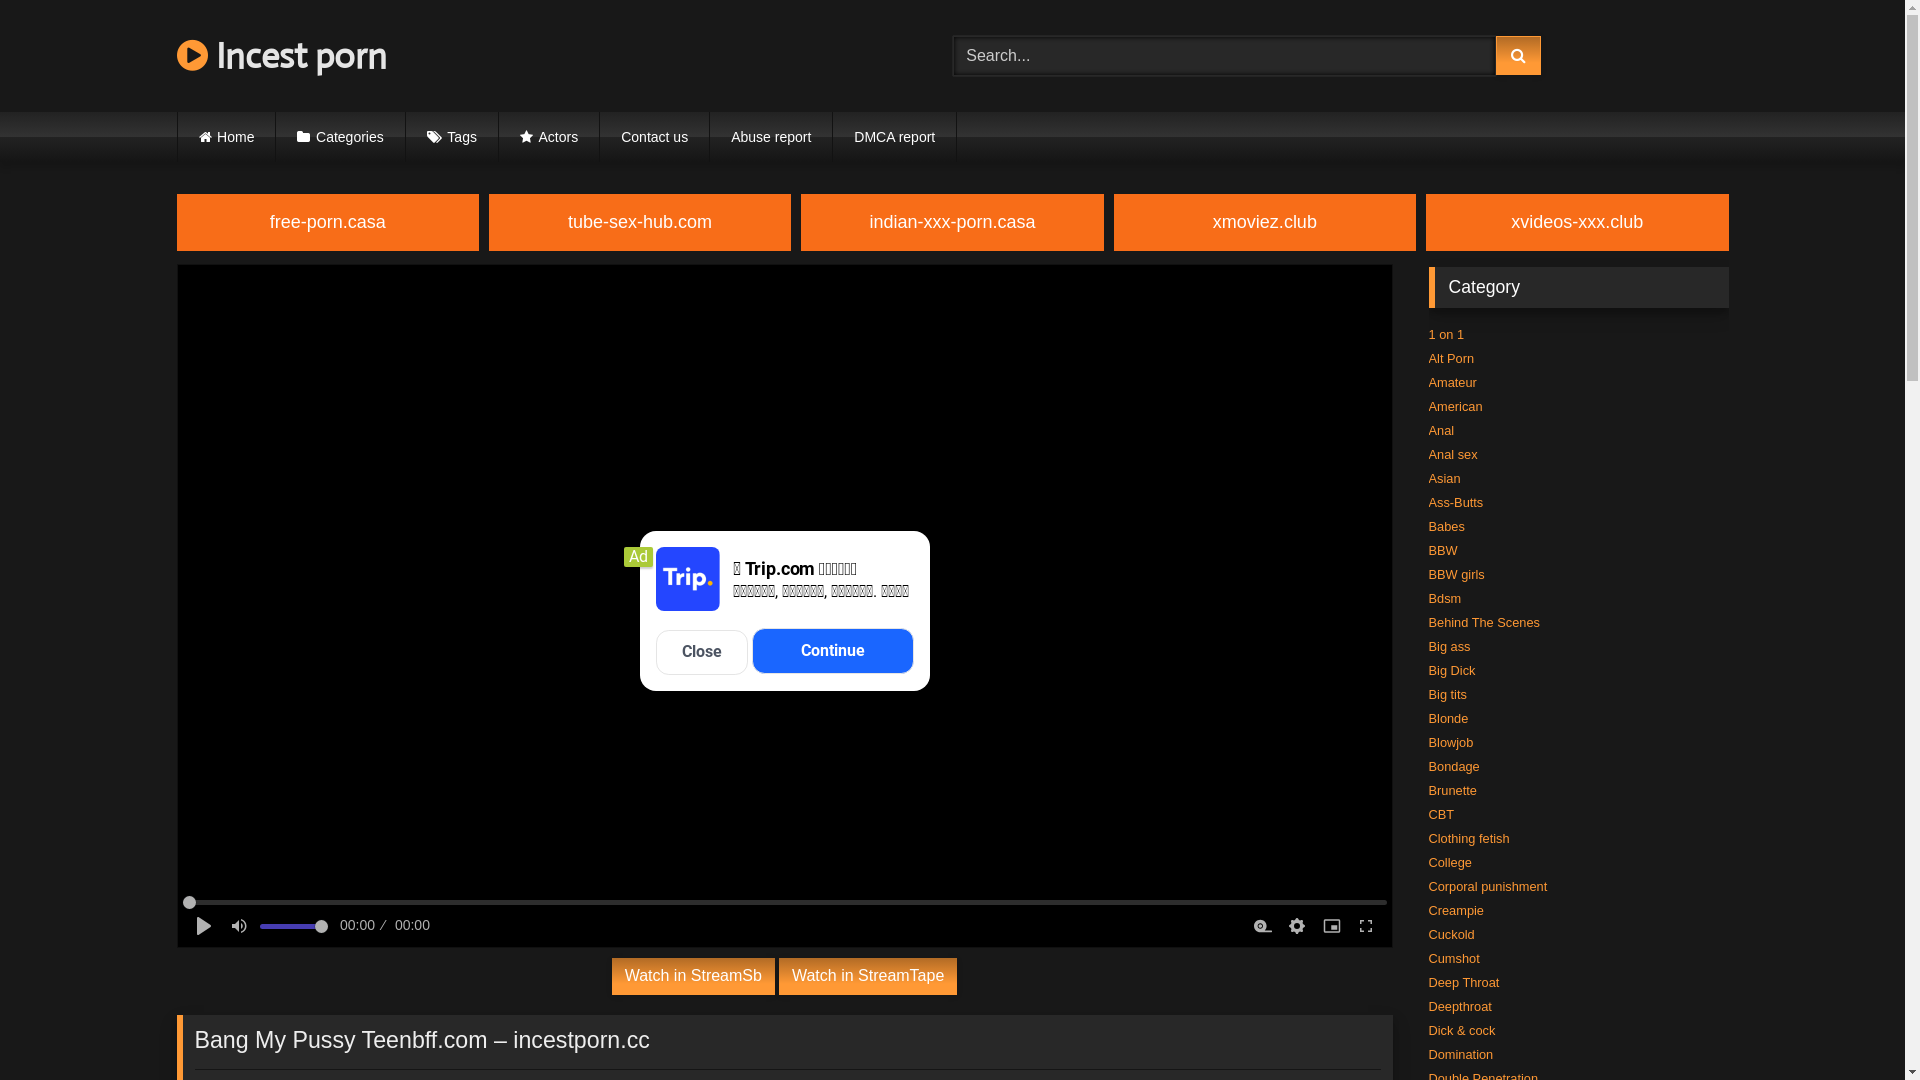 The height and width of the screenshot is (1080, 1920). What do you see at coordinates (1456, 502) in the screenshot?
I see `Ass-Butts` at bounding box center [1456, 502].